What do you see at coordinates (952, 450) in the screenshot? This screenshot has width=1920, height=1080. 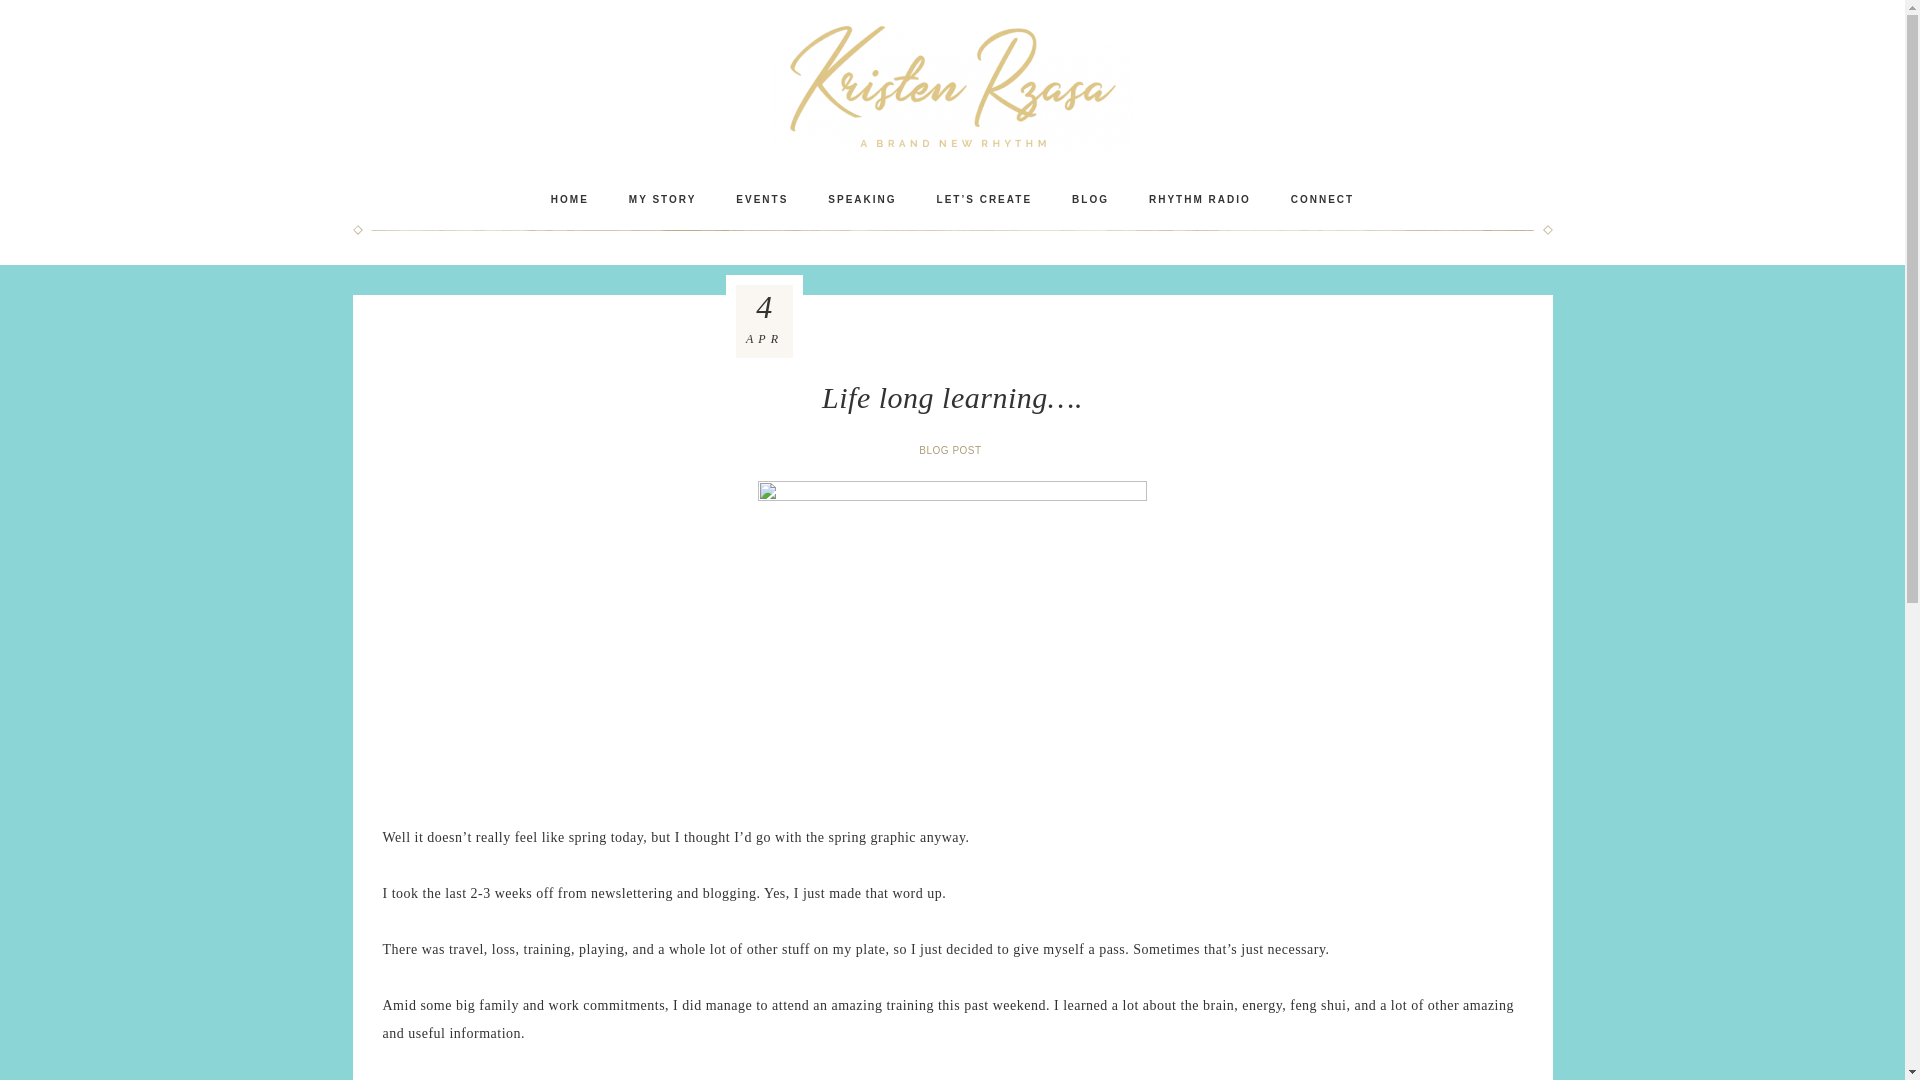 I see `BLOG POST` at bounding box center [952, 450].